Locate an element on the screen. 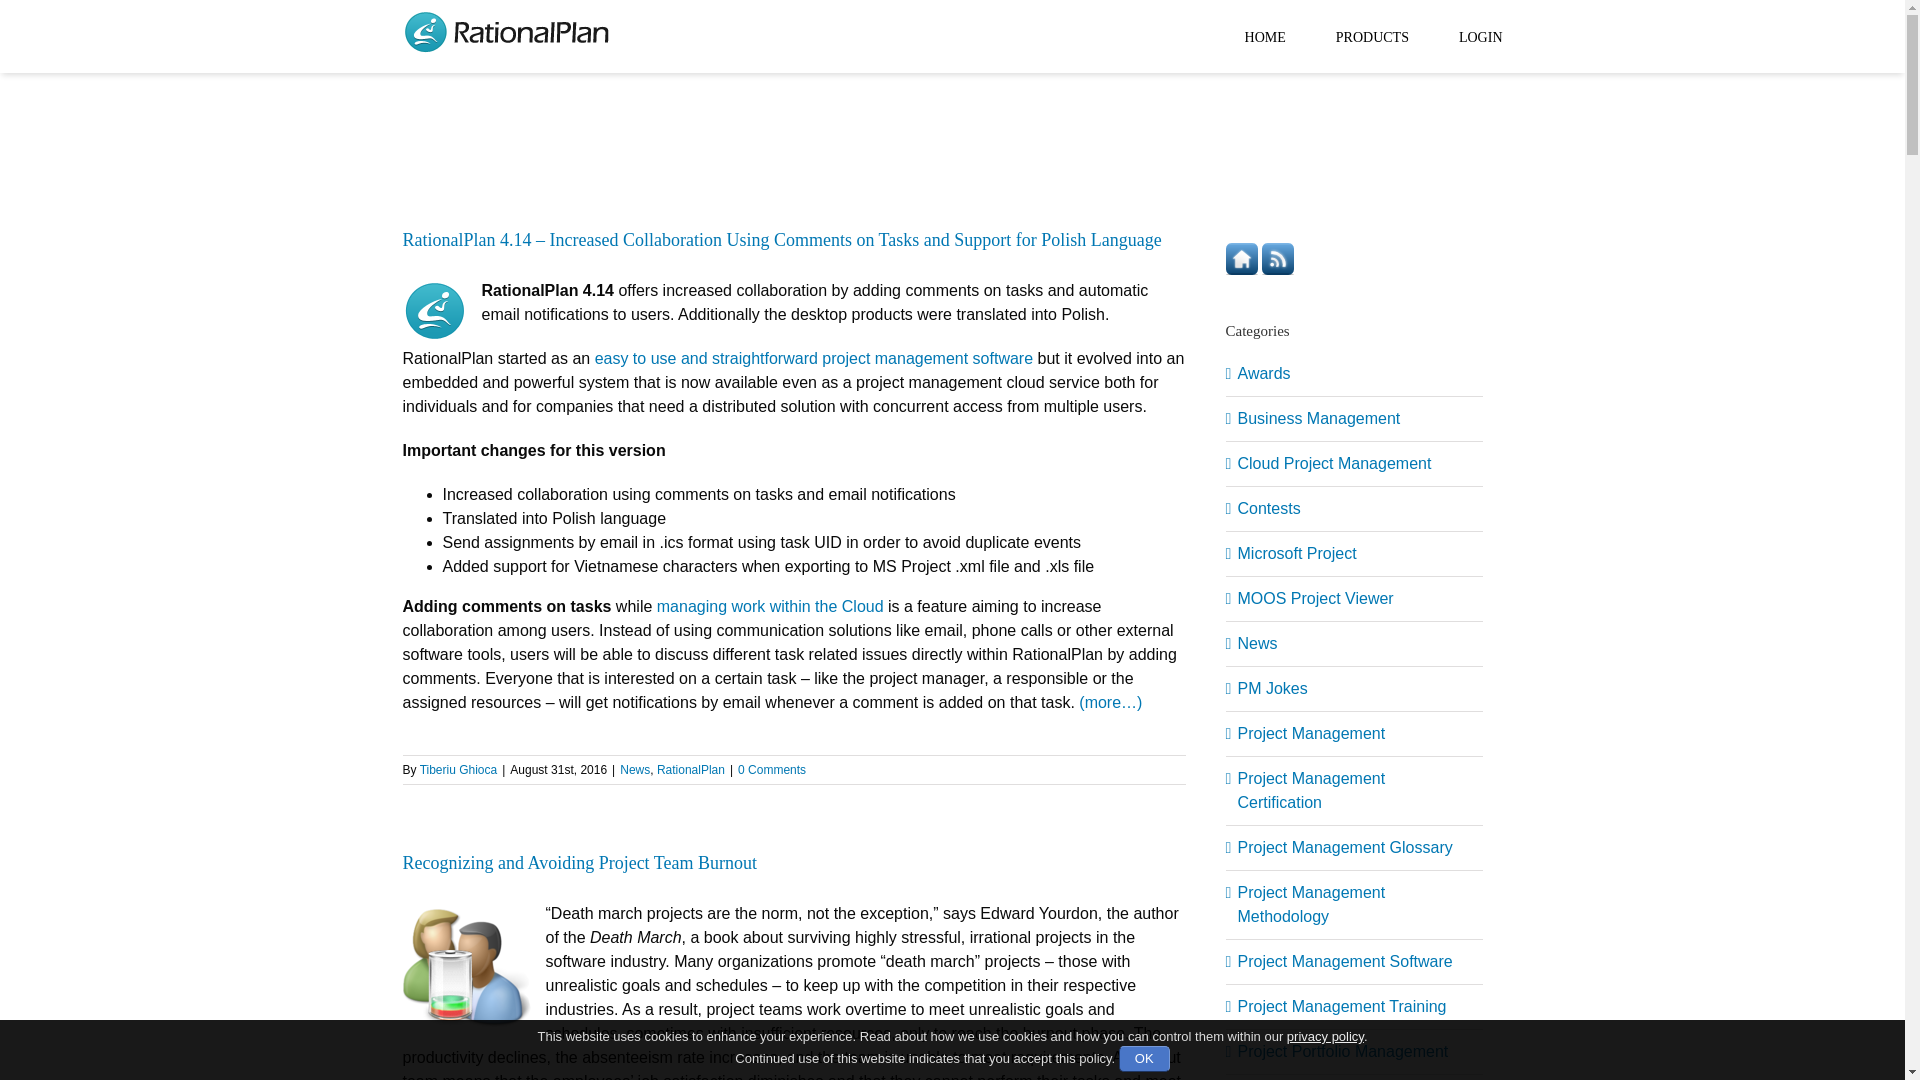 The height and width of the screenshot is (1080, 1920). Subscribe to feed is located at coordinates (1278, 254).